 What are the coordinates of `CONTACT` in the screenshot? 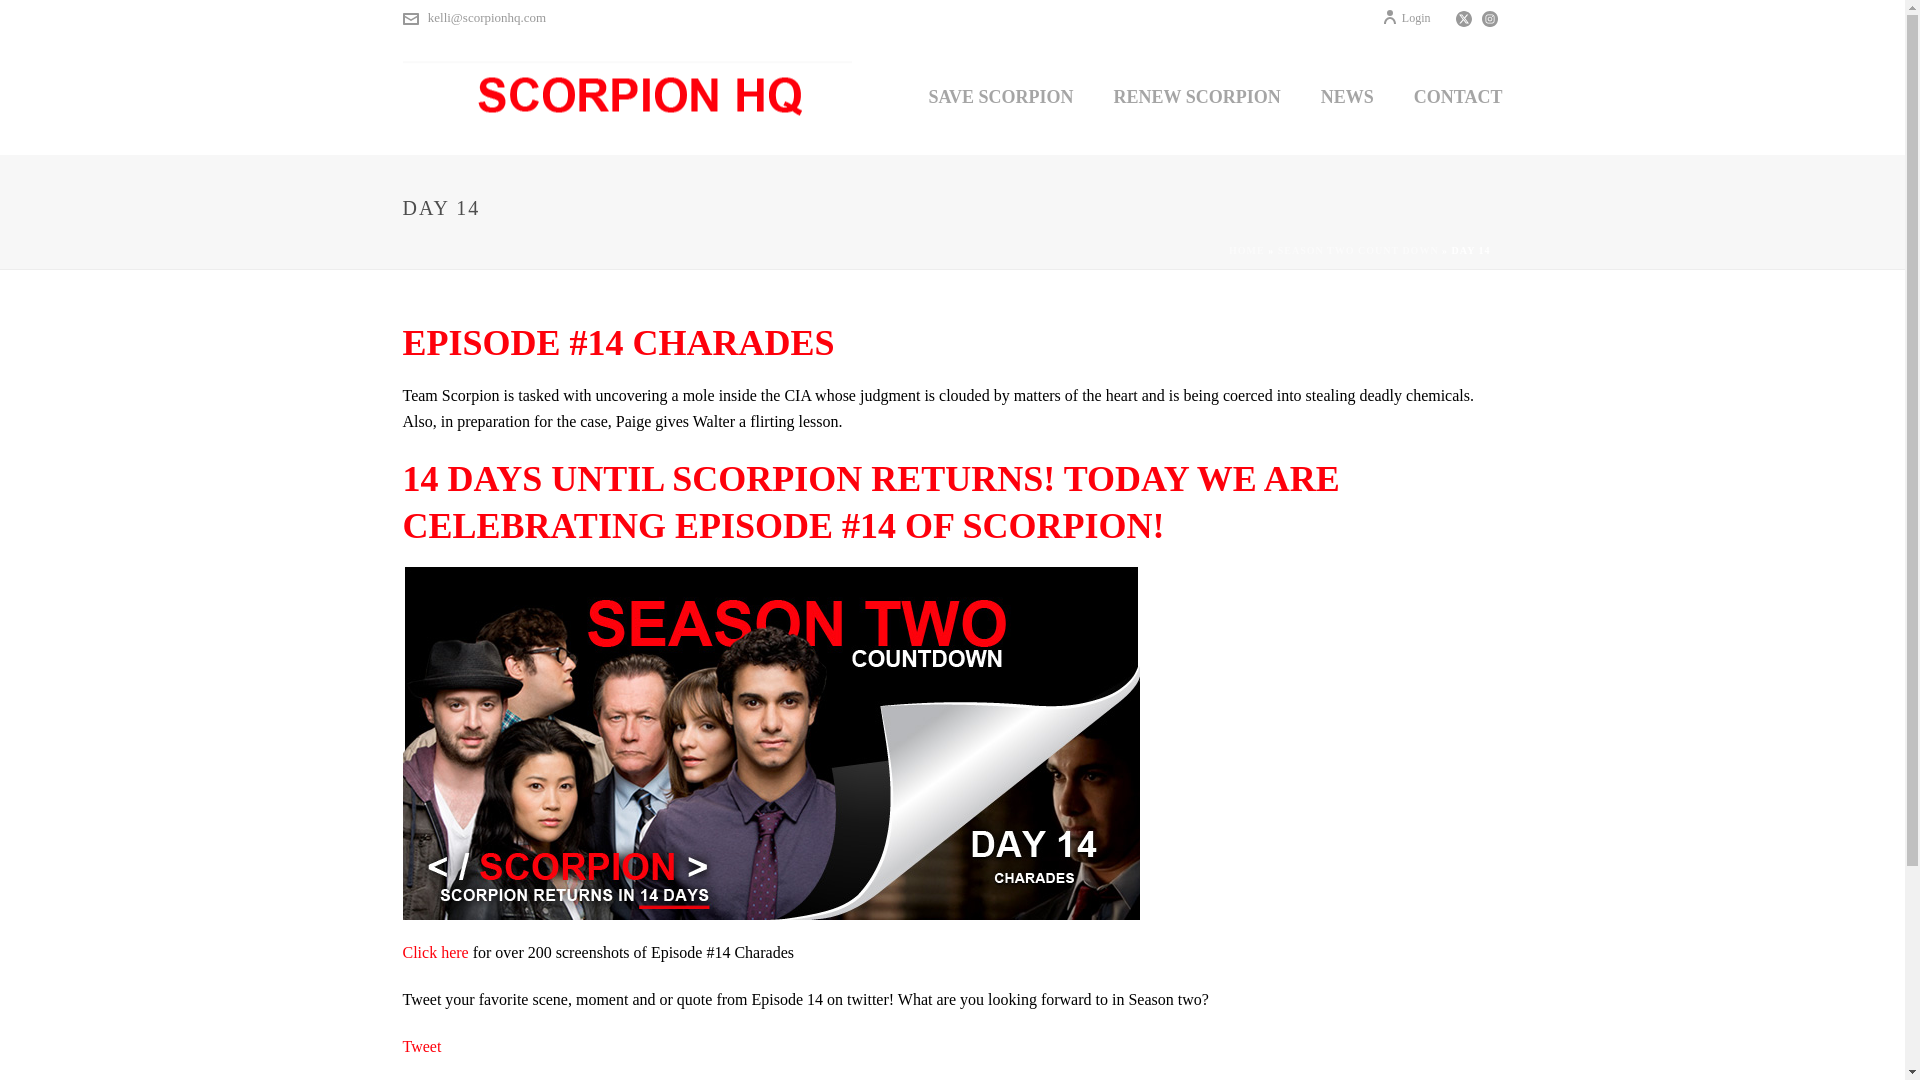 It's located at (1458, 94).